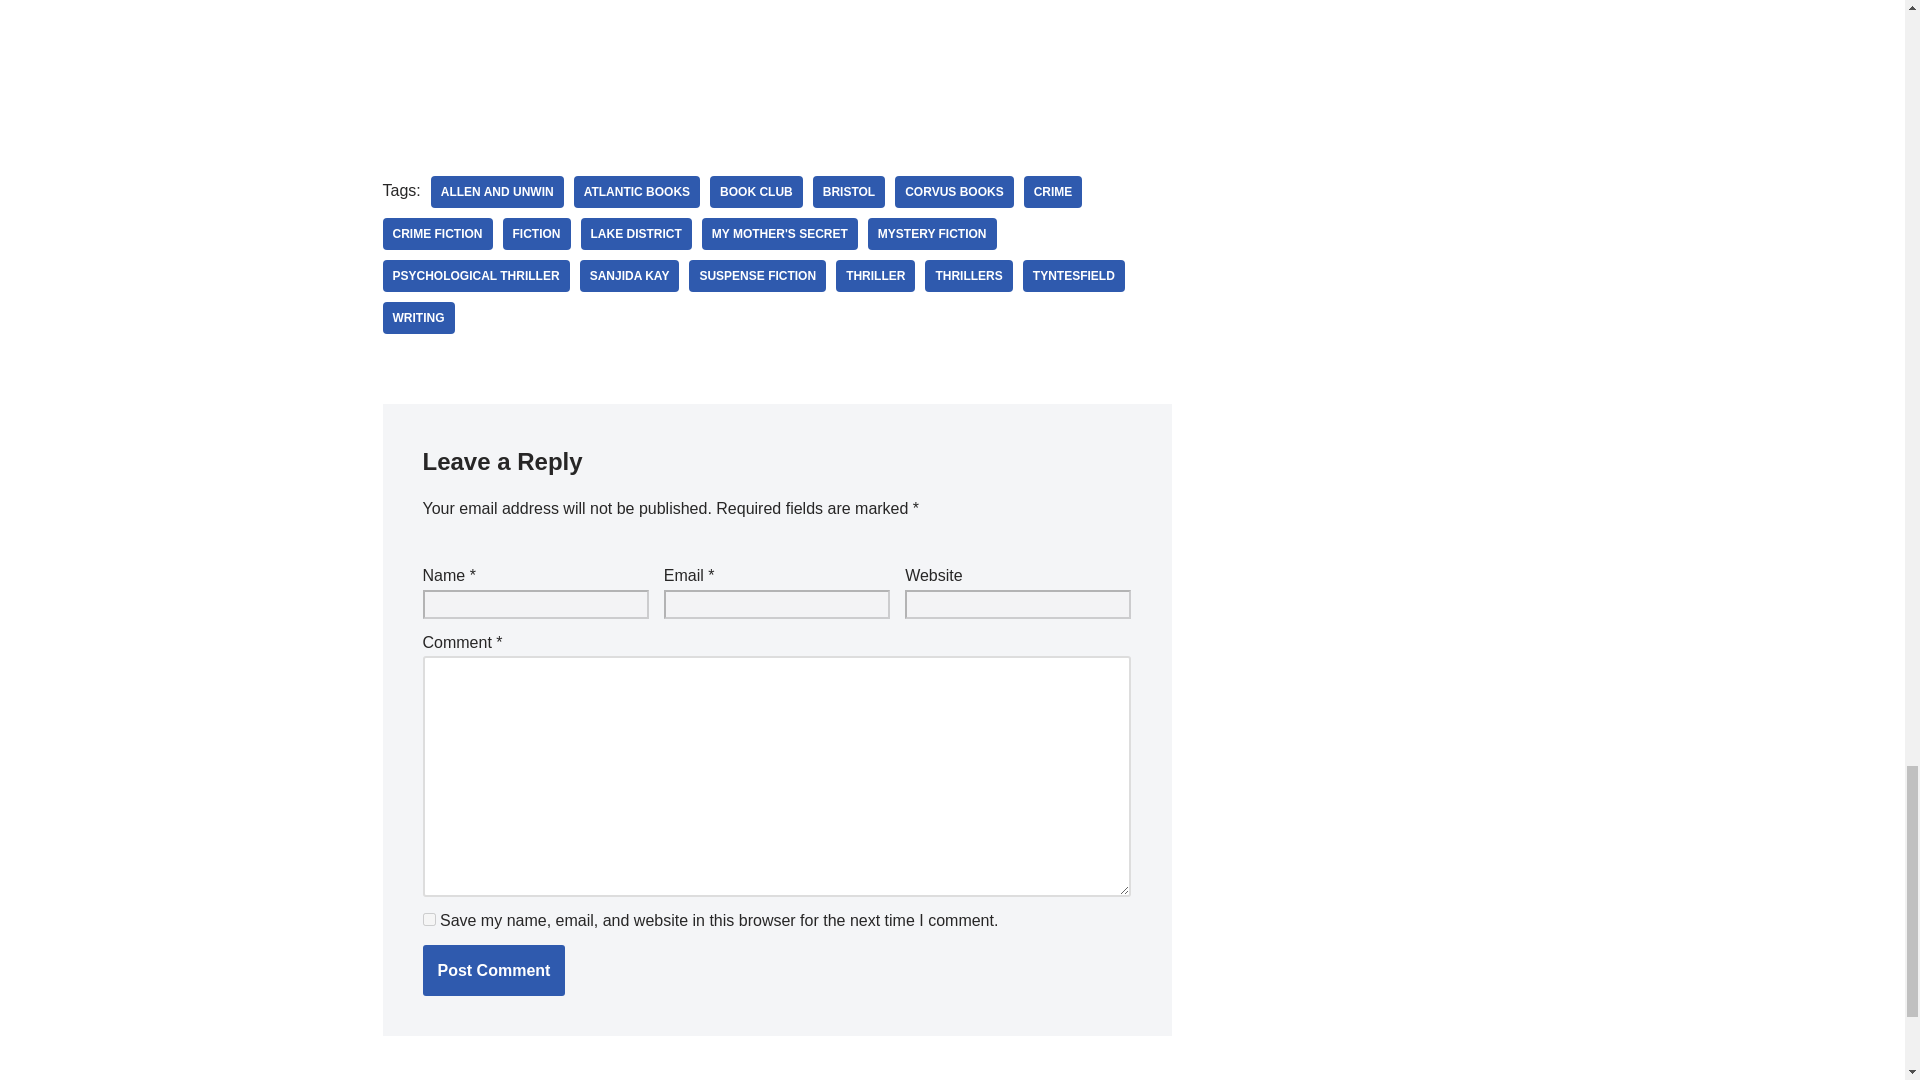 The image size is (1920, 1080). What do you see at coordinates (1052, 192) in the screenshot?
I see `crime` at bounding box center [1052, 192].